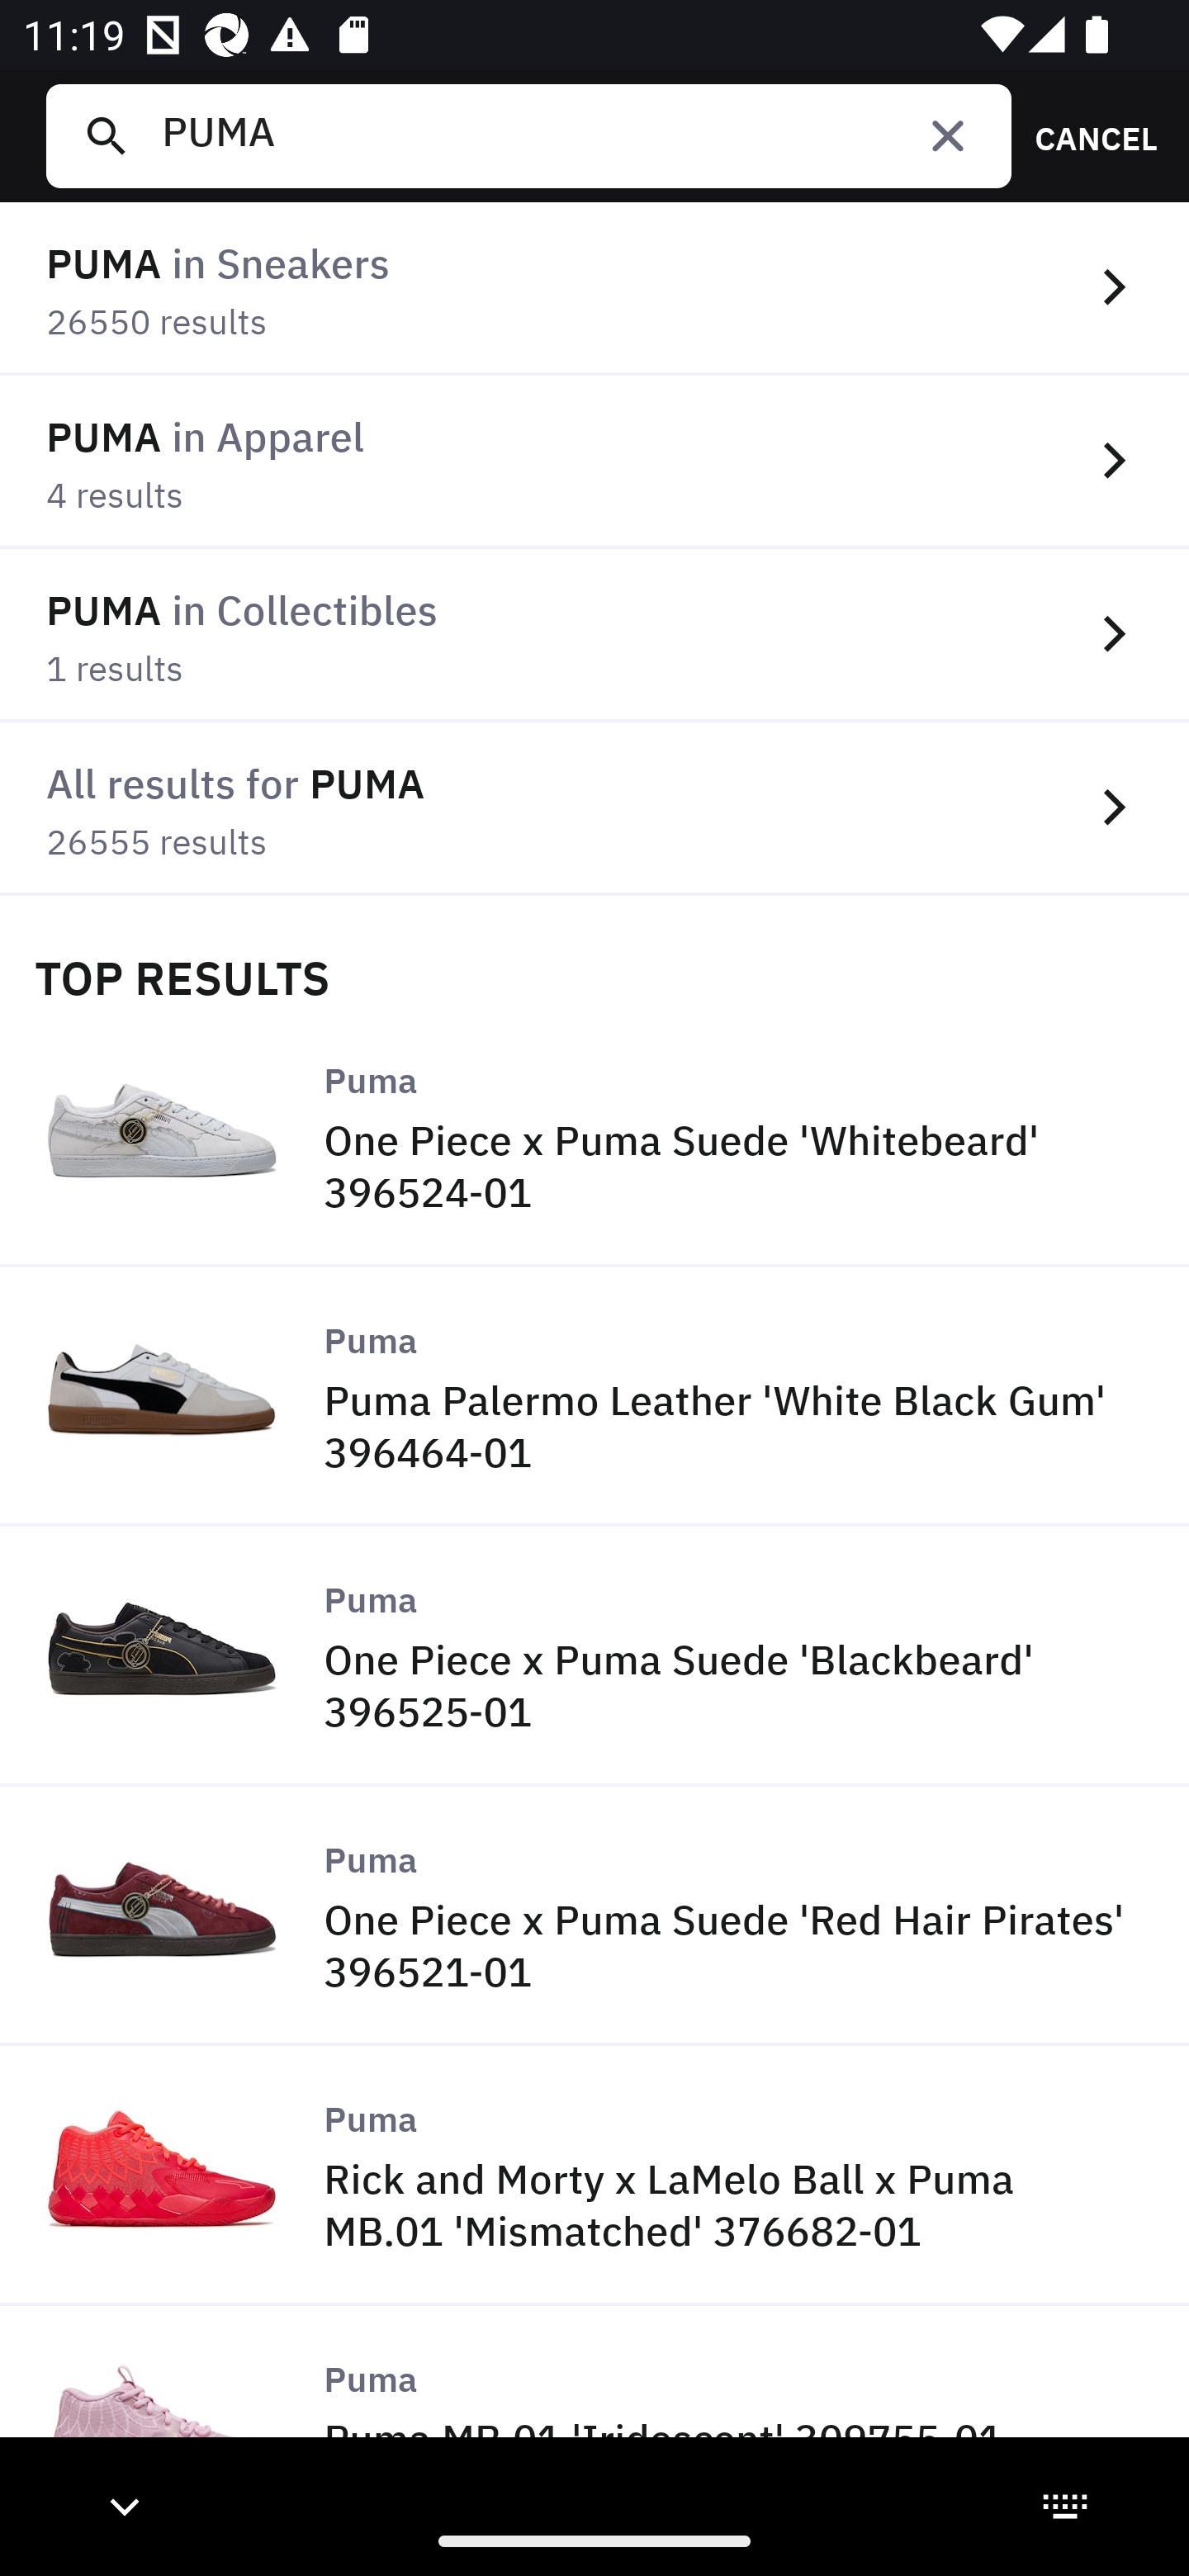 The image size is (1189, 2576). I want to click on Puma One Piece x Puma Suede 'Blackbeard' 396525‑01, so click(594, 1658).